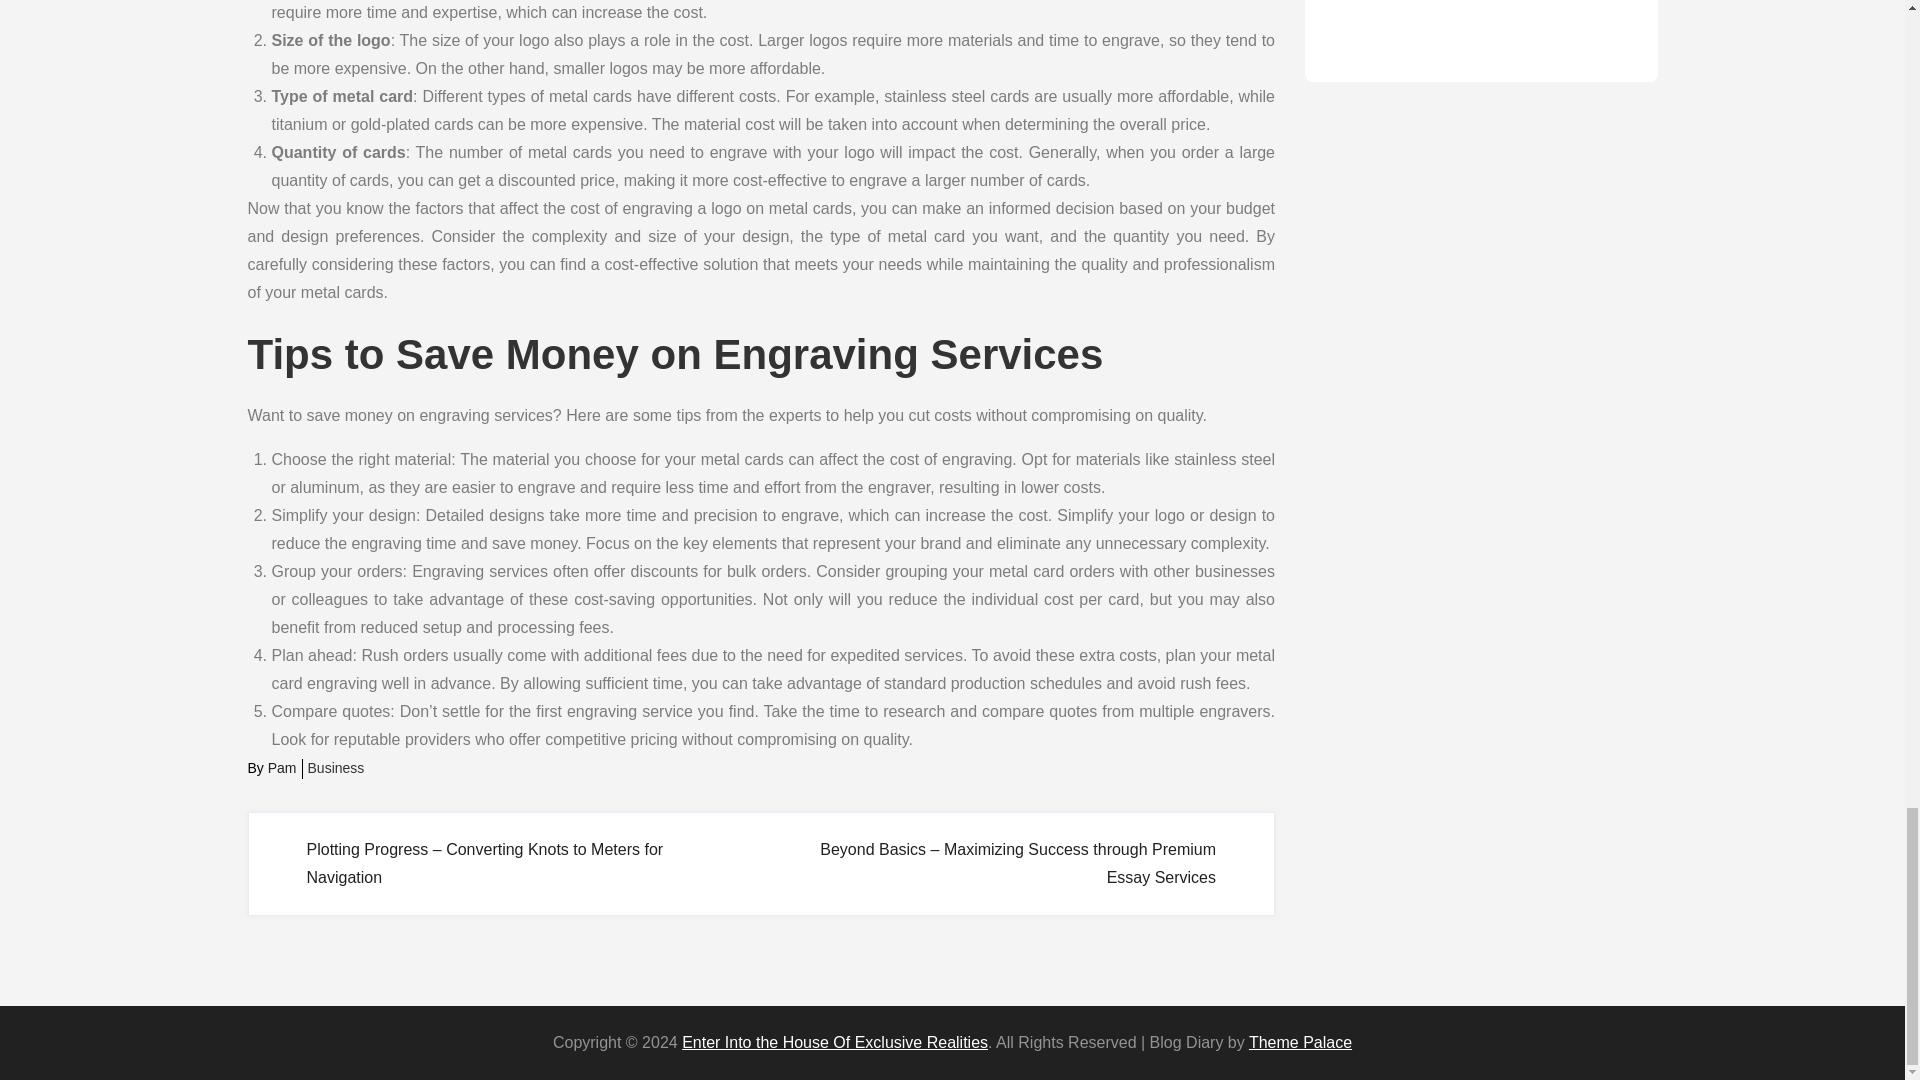 The image size is (1920, 1080). What do you see at coordinates (336, 768) in the screenshot?
I see `Business` at bounding box center [336, 768].